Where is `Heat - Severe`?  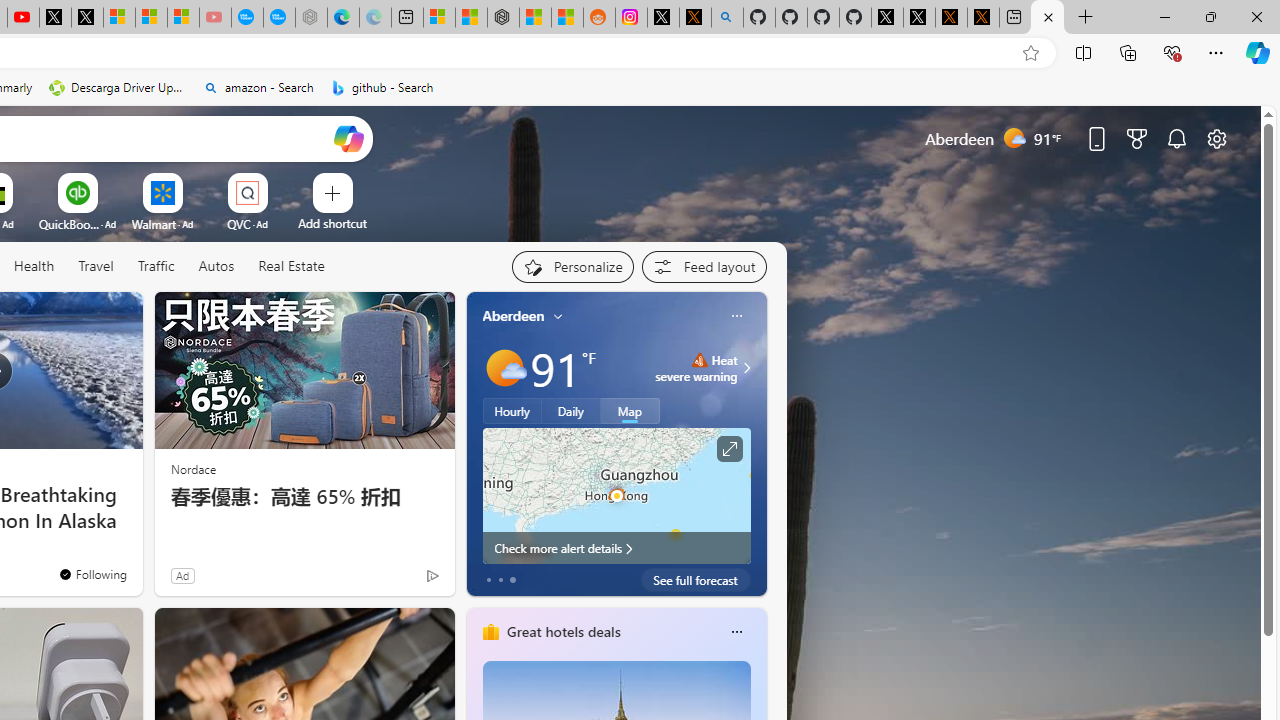
Heat - Severe is located at coordinates (699, 360).